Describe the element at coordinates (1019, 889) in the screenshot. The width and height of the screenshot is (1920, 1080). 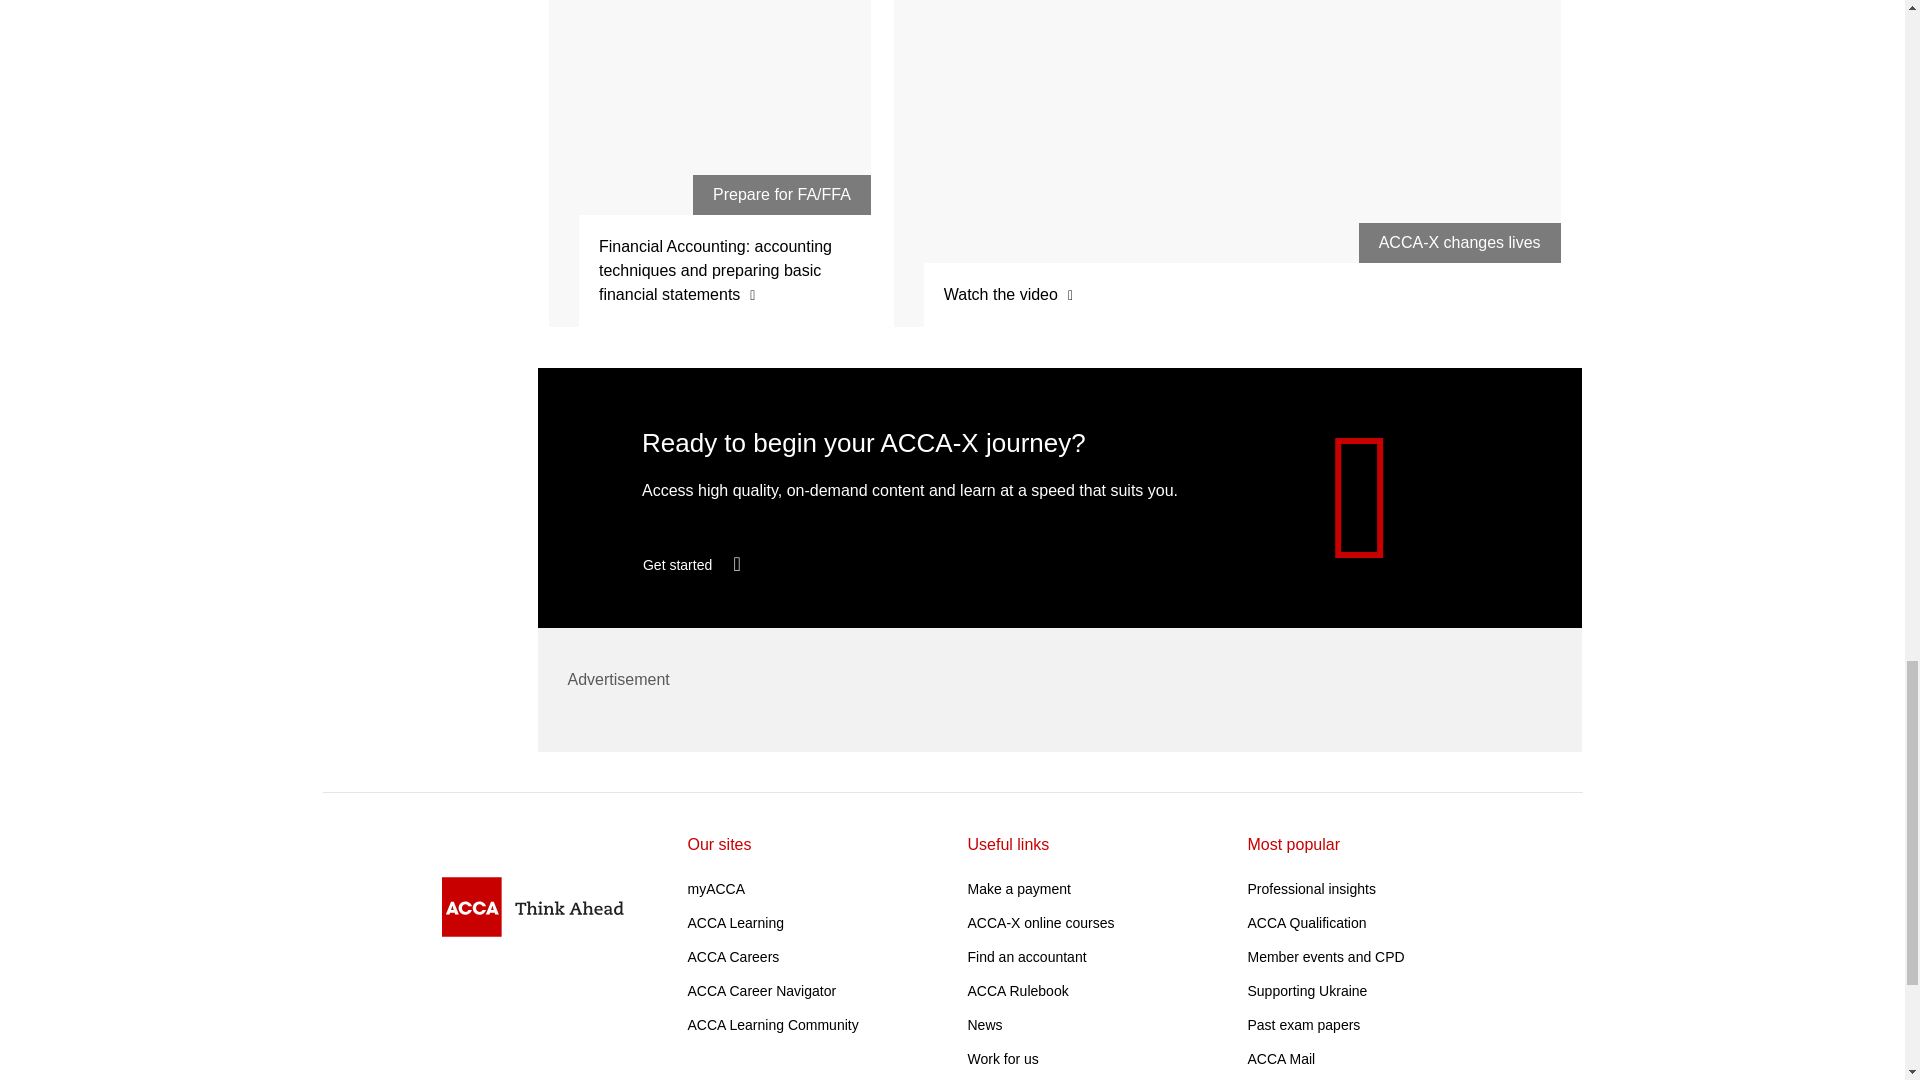
I see `Make a payment` at that location.